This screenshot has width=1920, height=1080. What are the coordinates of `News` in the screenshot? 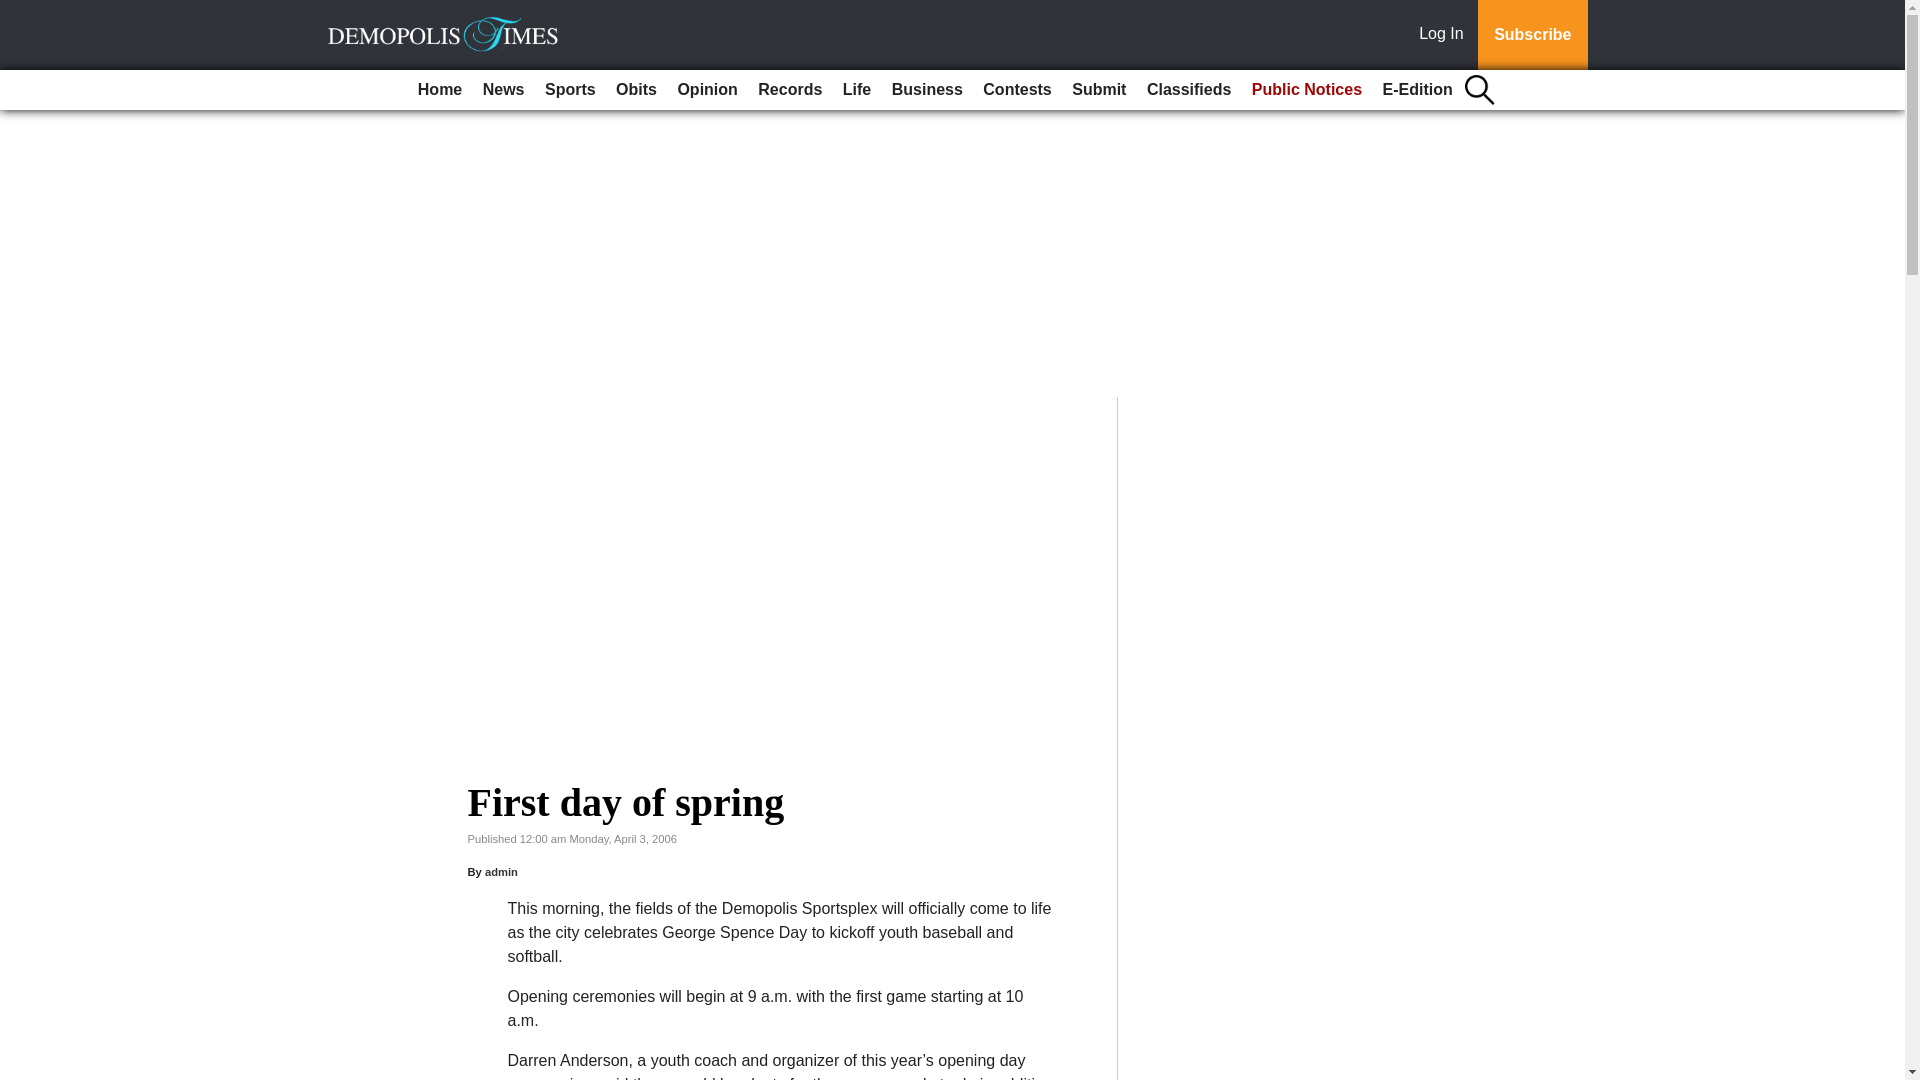 It's located at (504, 90).